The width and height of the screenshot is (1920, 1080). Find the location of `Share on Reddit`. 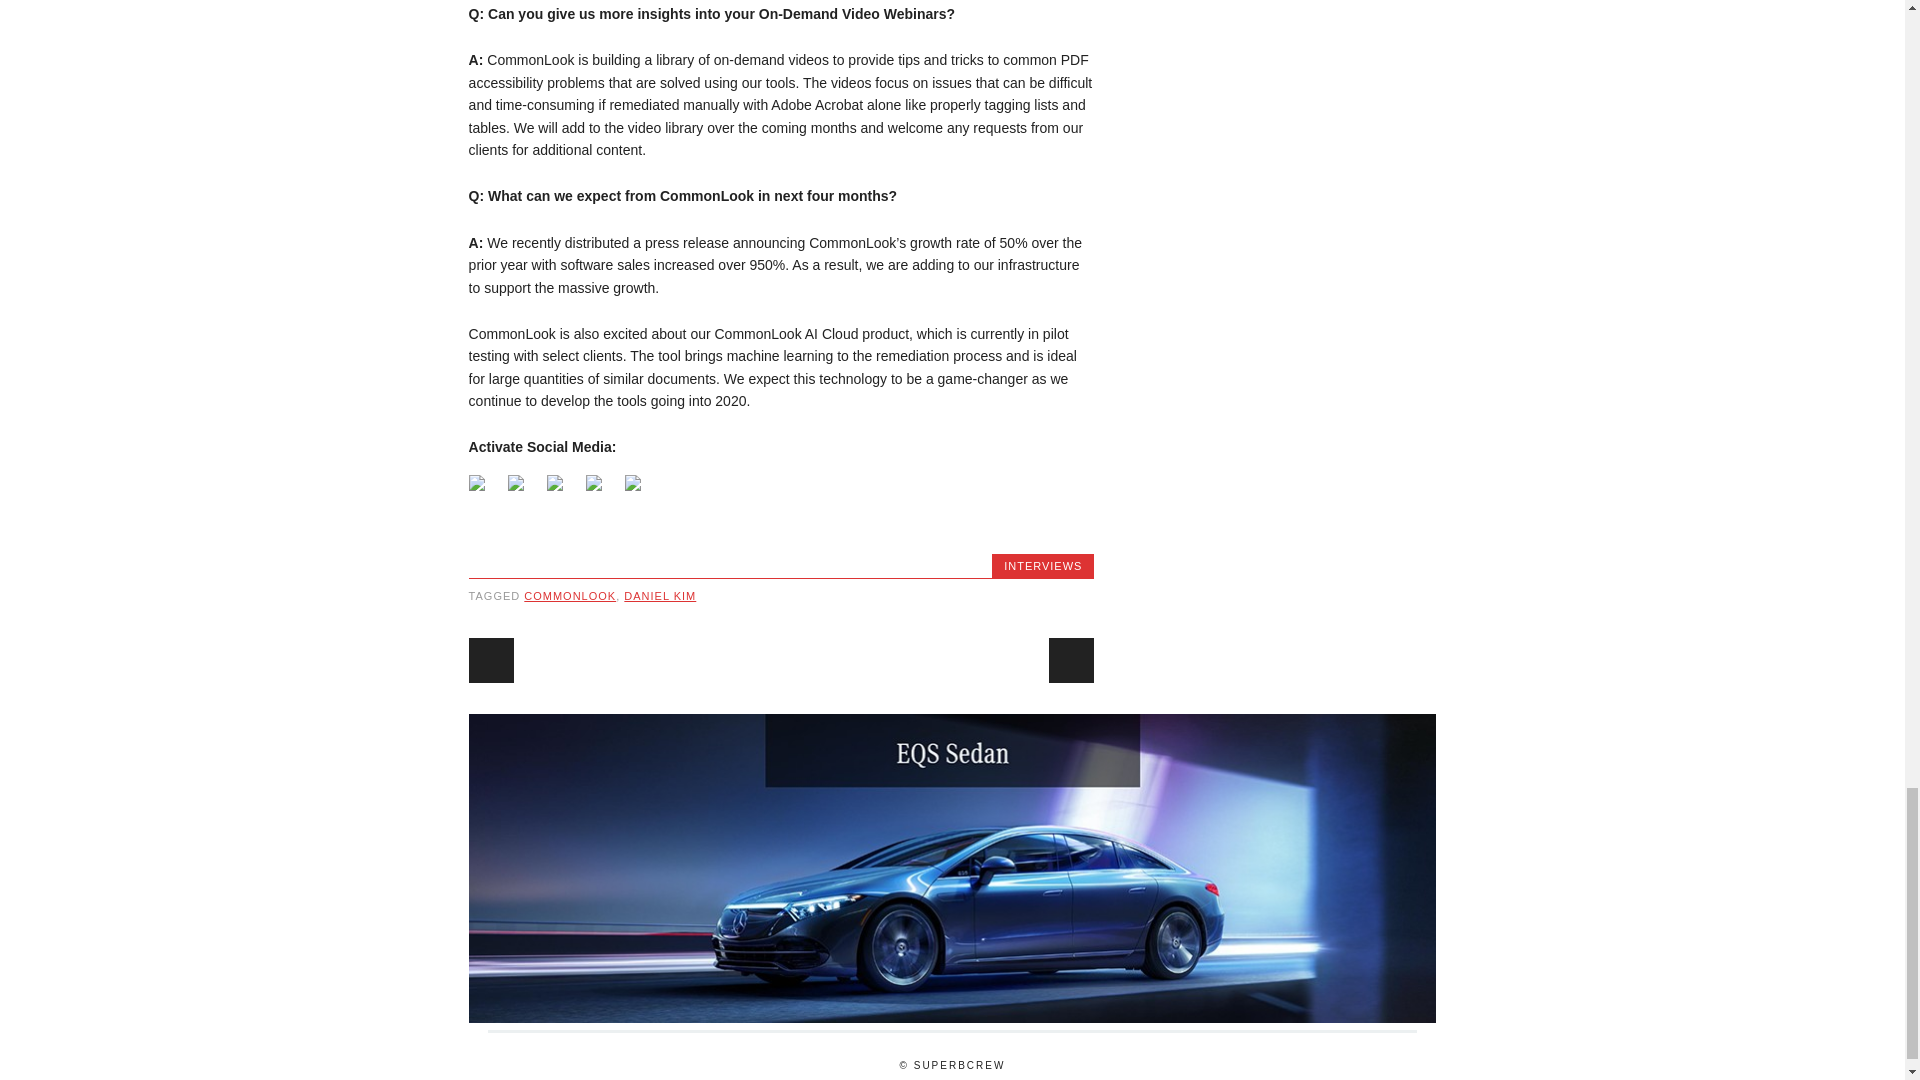

Share on Reddit is located at coordinates (558, 486).